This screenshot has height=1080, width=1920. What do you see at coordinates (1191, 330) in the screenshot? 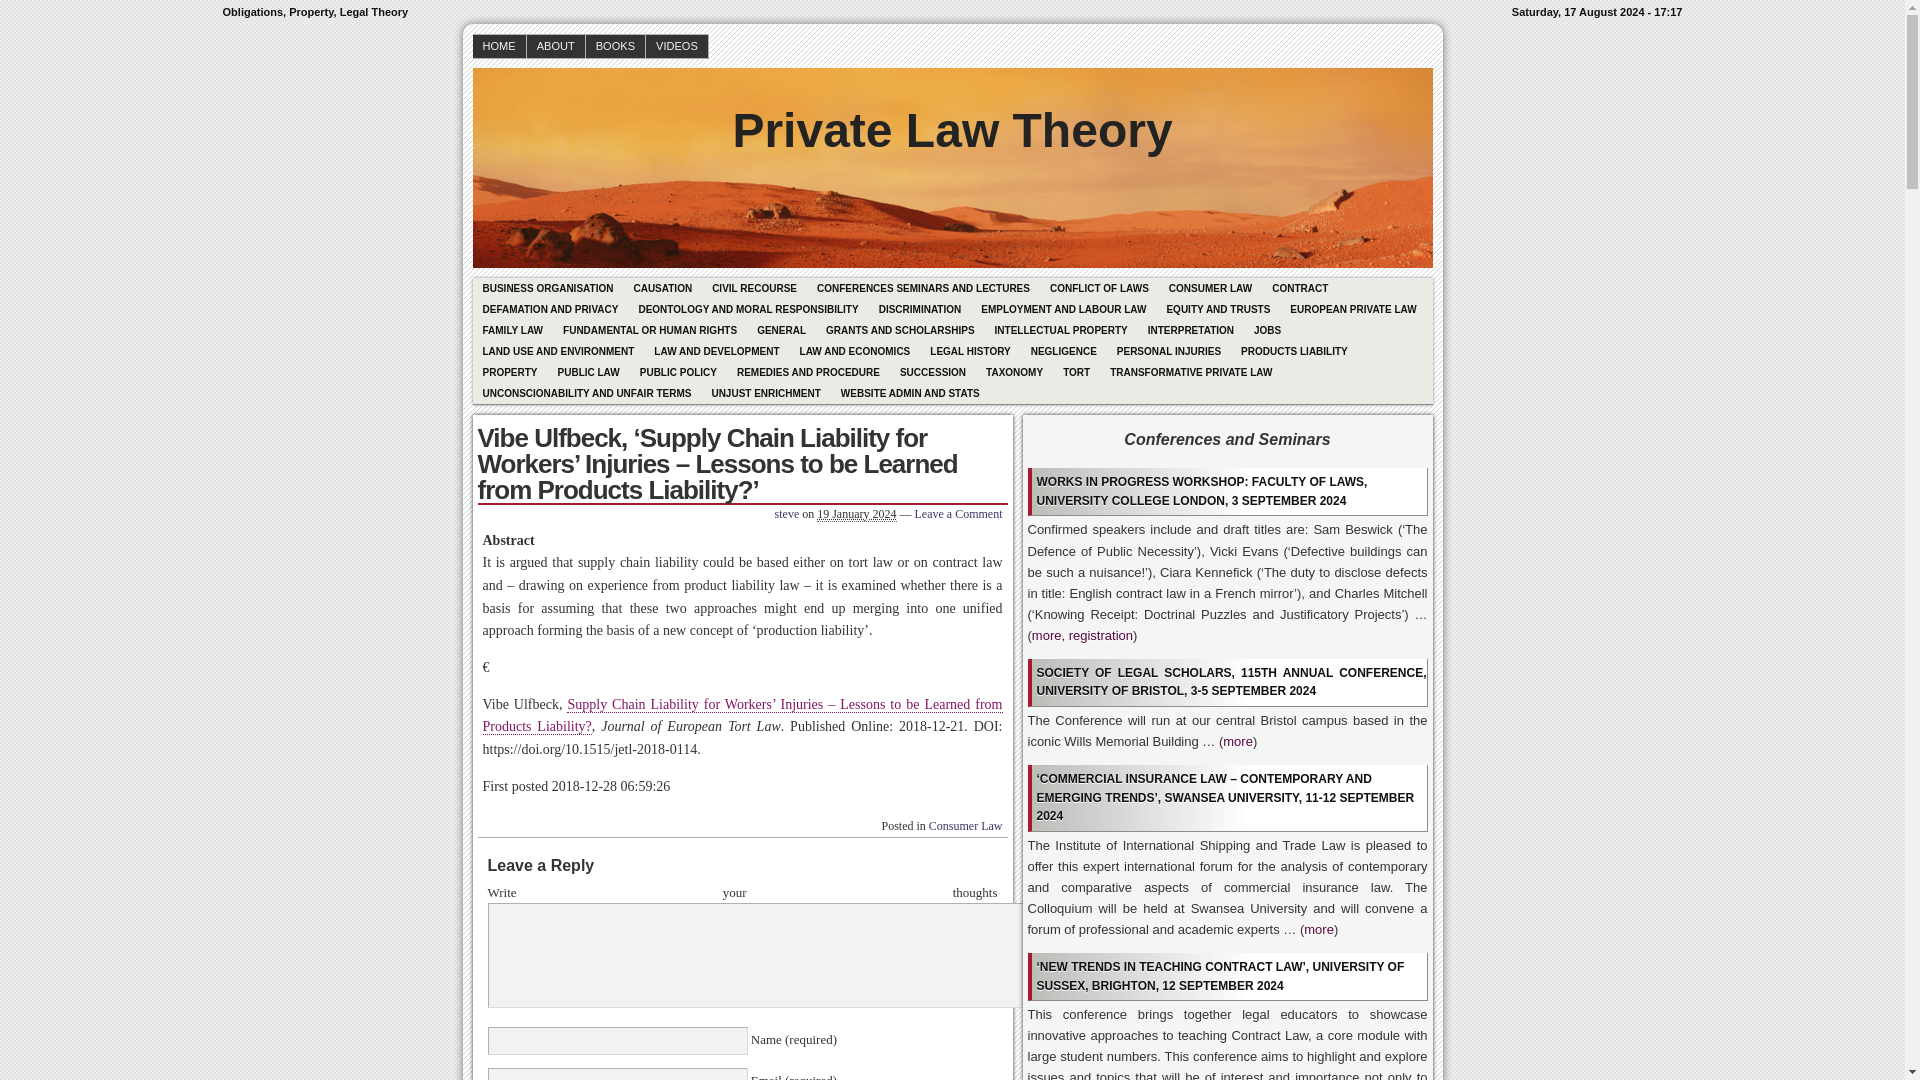
I see `INTERPRETATION` at bounding box center [1191, 330].